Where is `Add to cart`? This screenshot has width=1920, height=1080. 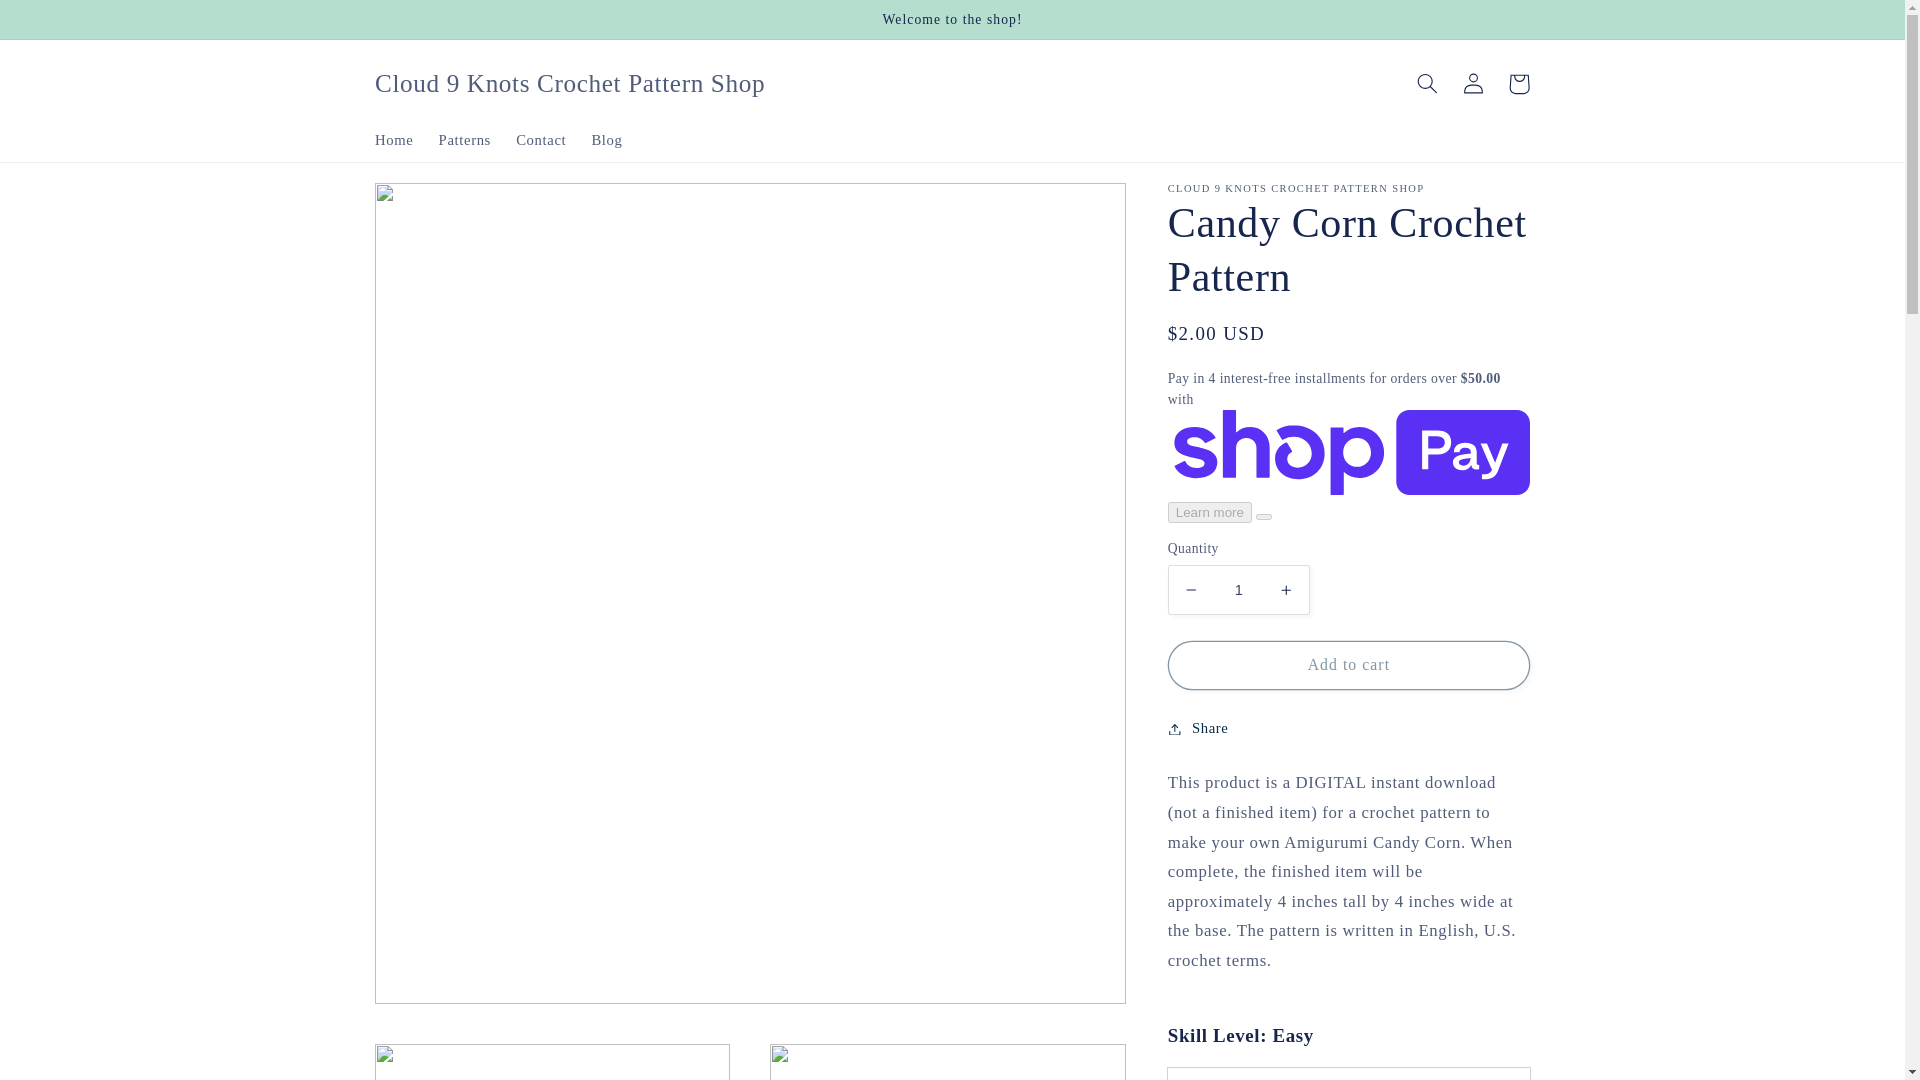
Add to cart is located at coordinates (1348, 666).